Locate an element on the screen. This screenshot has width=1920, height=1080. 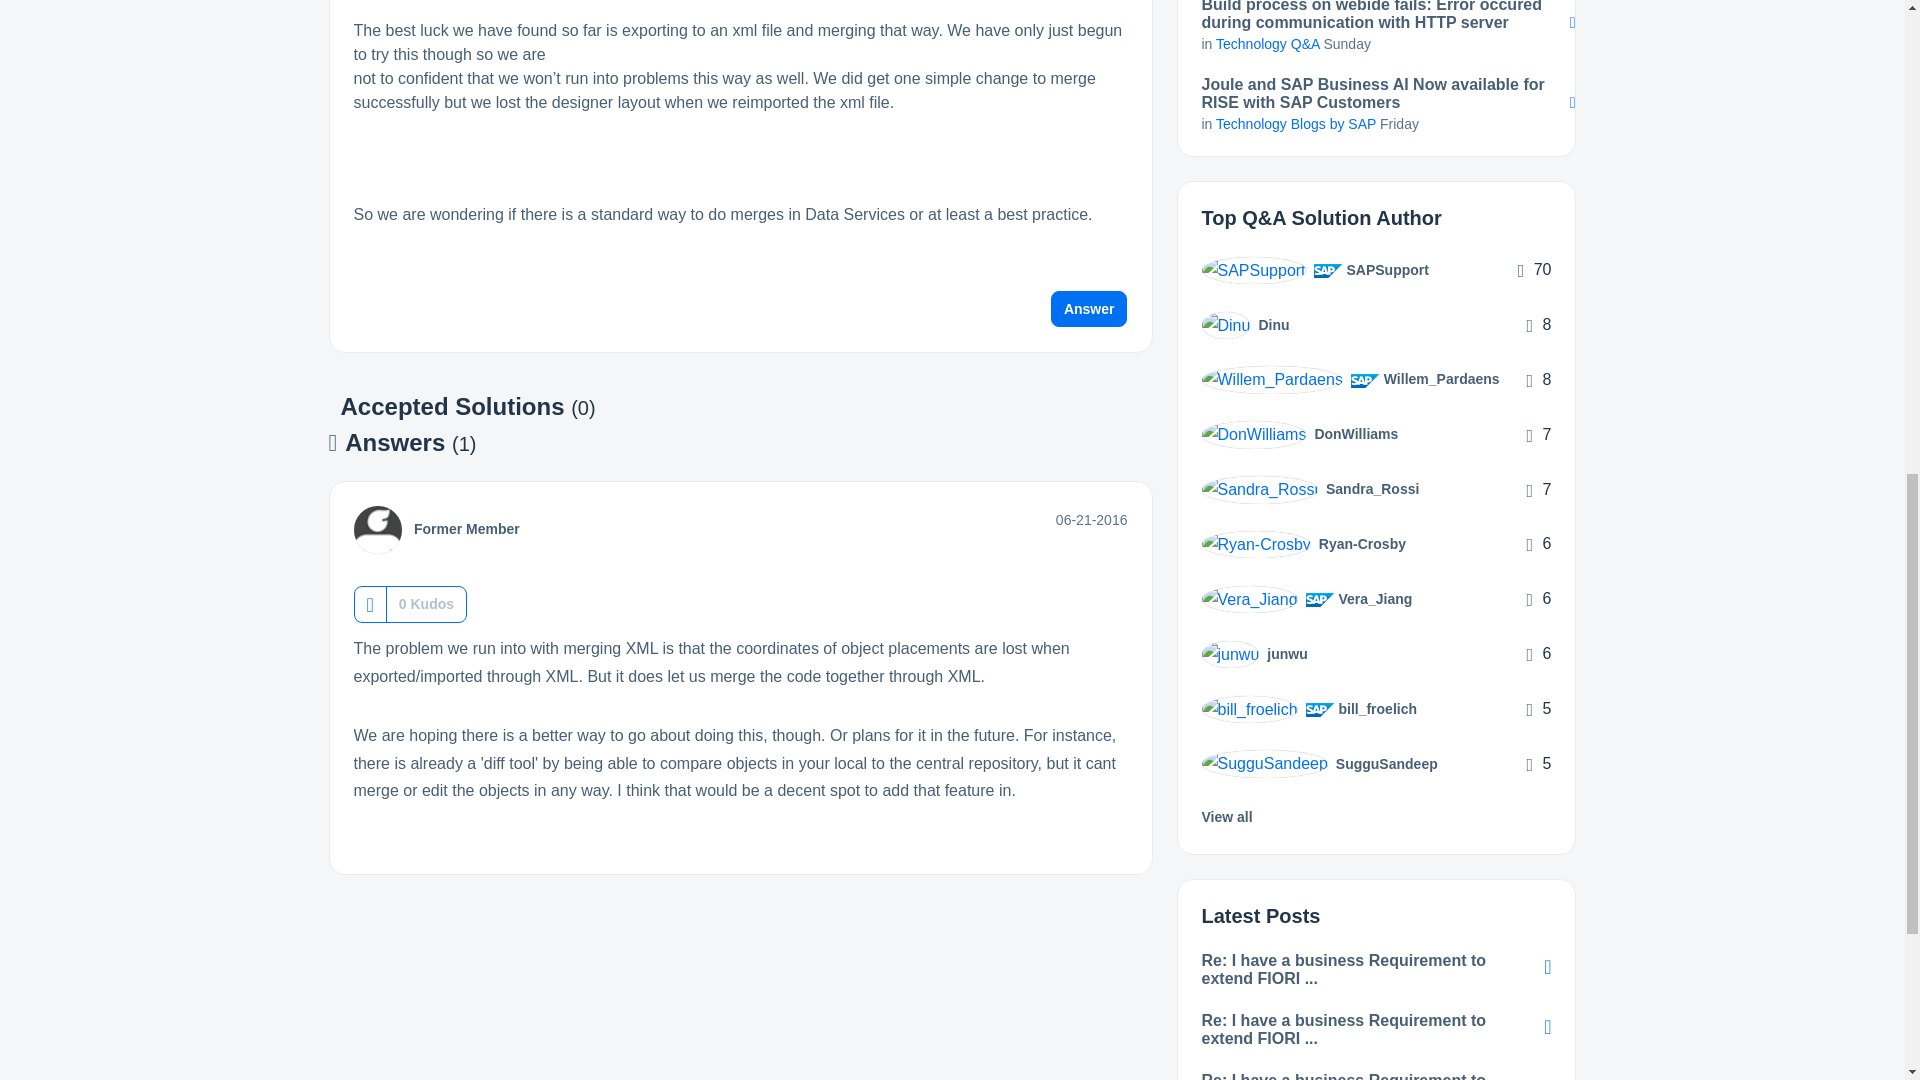
The total number of kudos this post has received. is located at coordinates (426, 604).